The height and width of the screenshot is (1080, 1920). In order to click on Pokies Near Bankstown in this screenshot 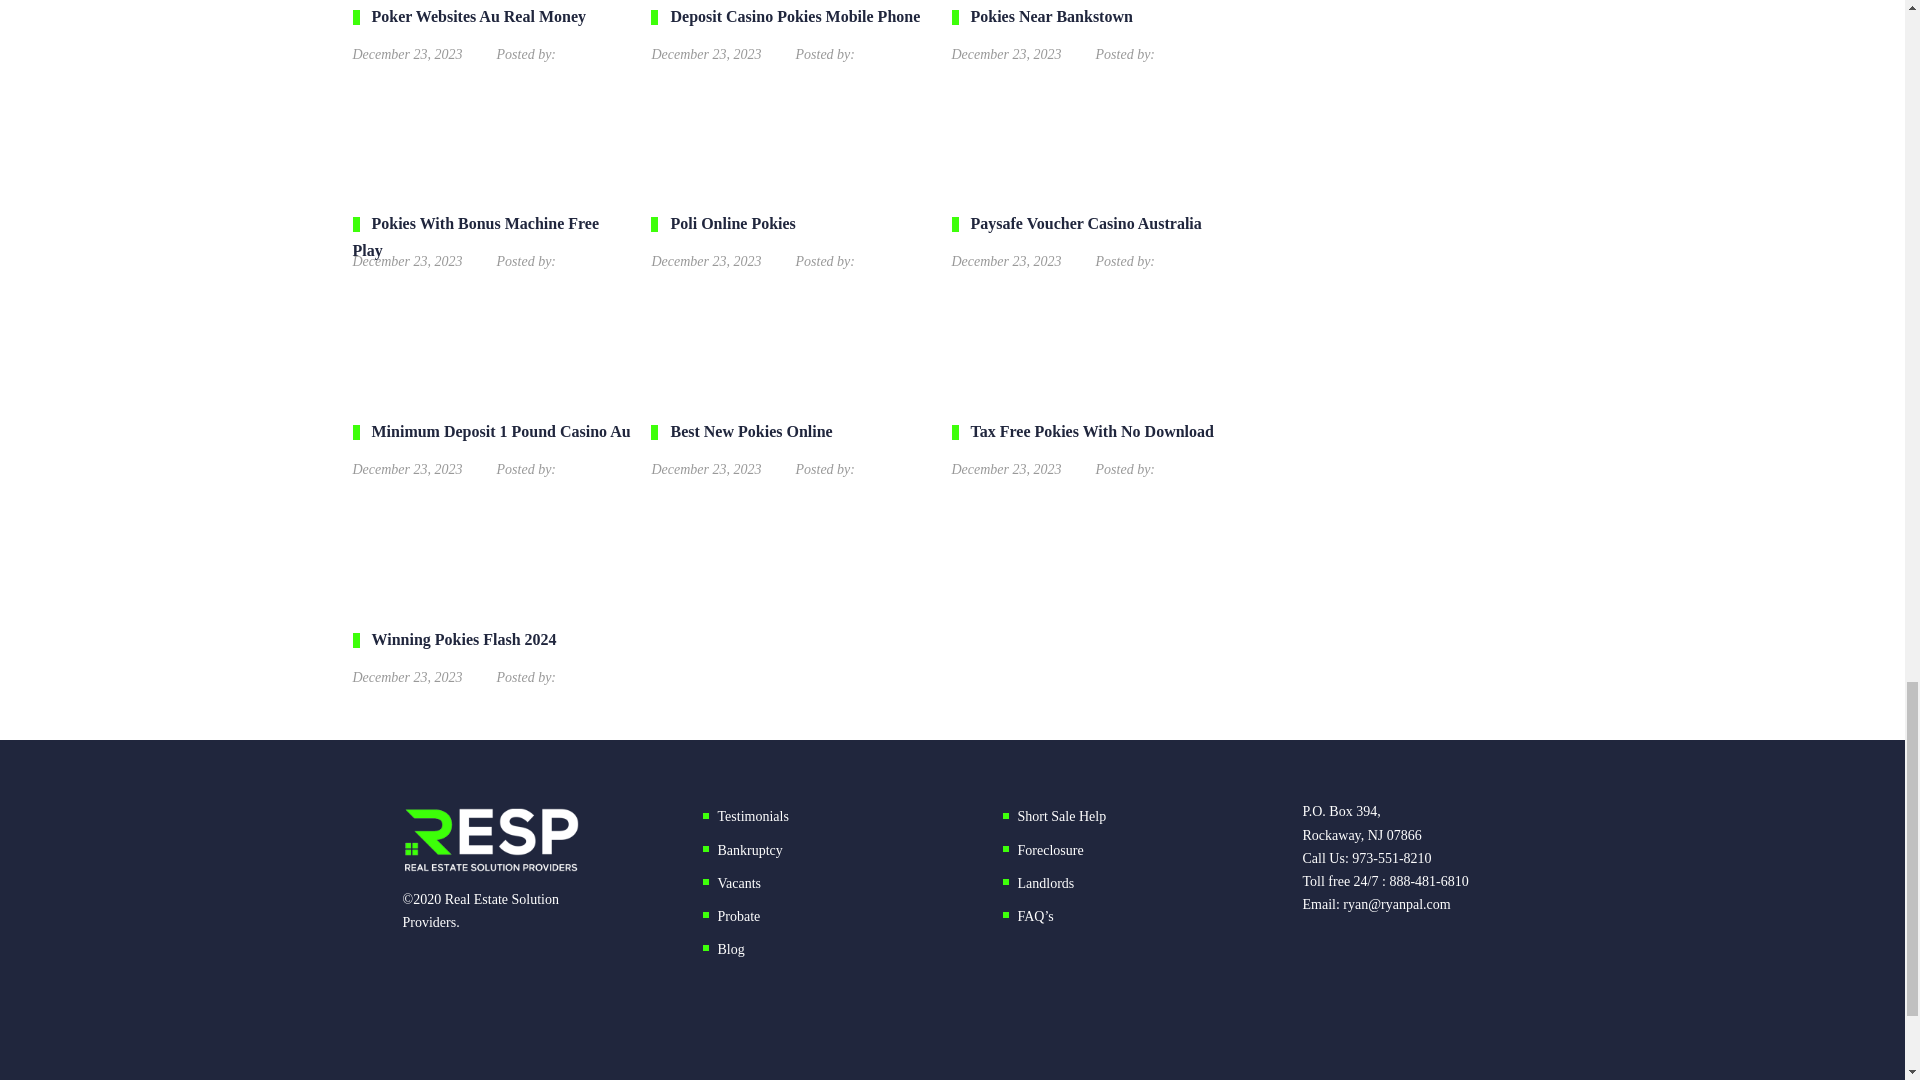, I will do `click(1092, 32)`.